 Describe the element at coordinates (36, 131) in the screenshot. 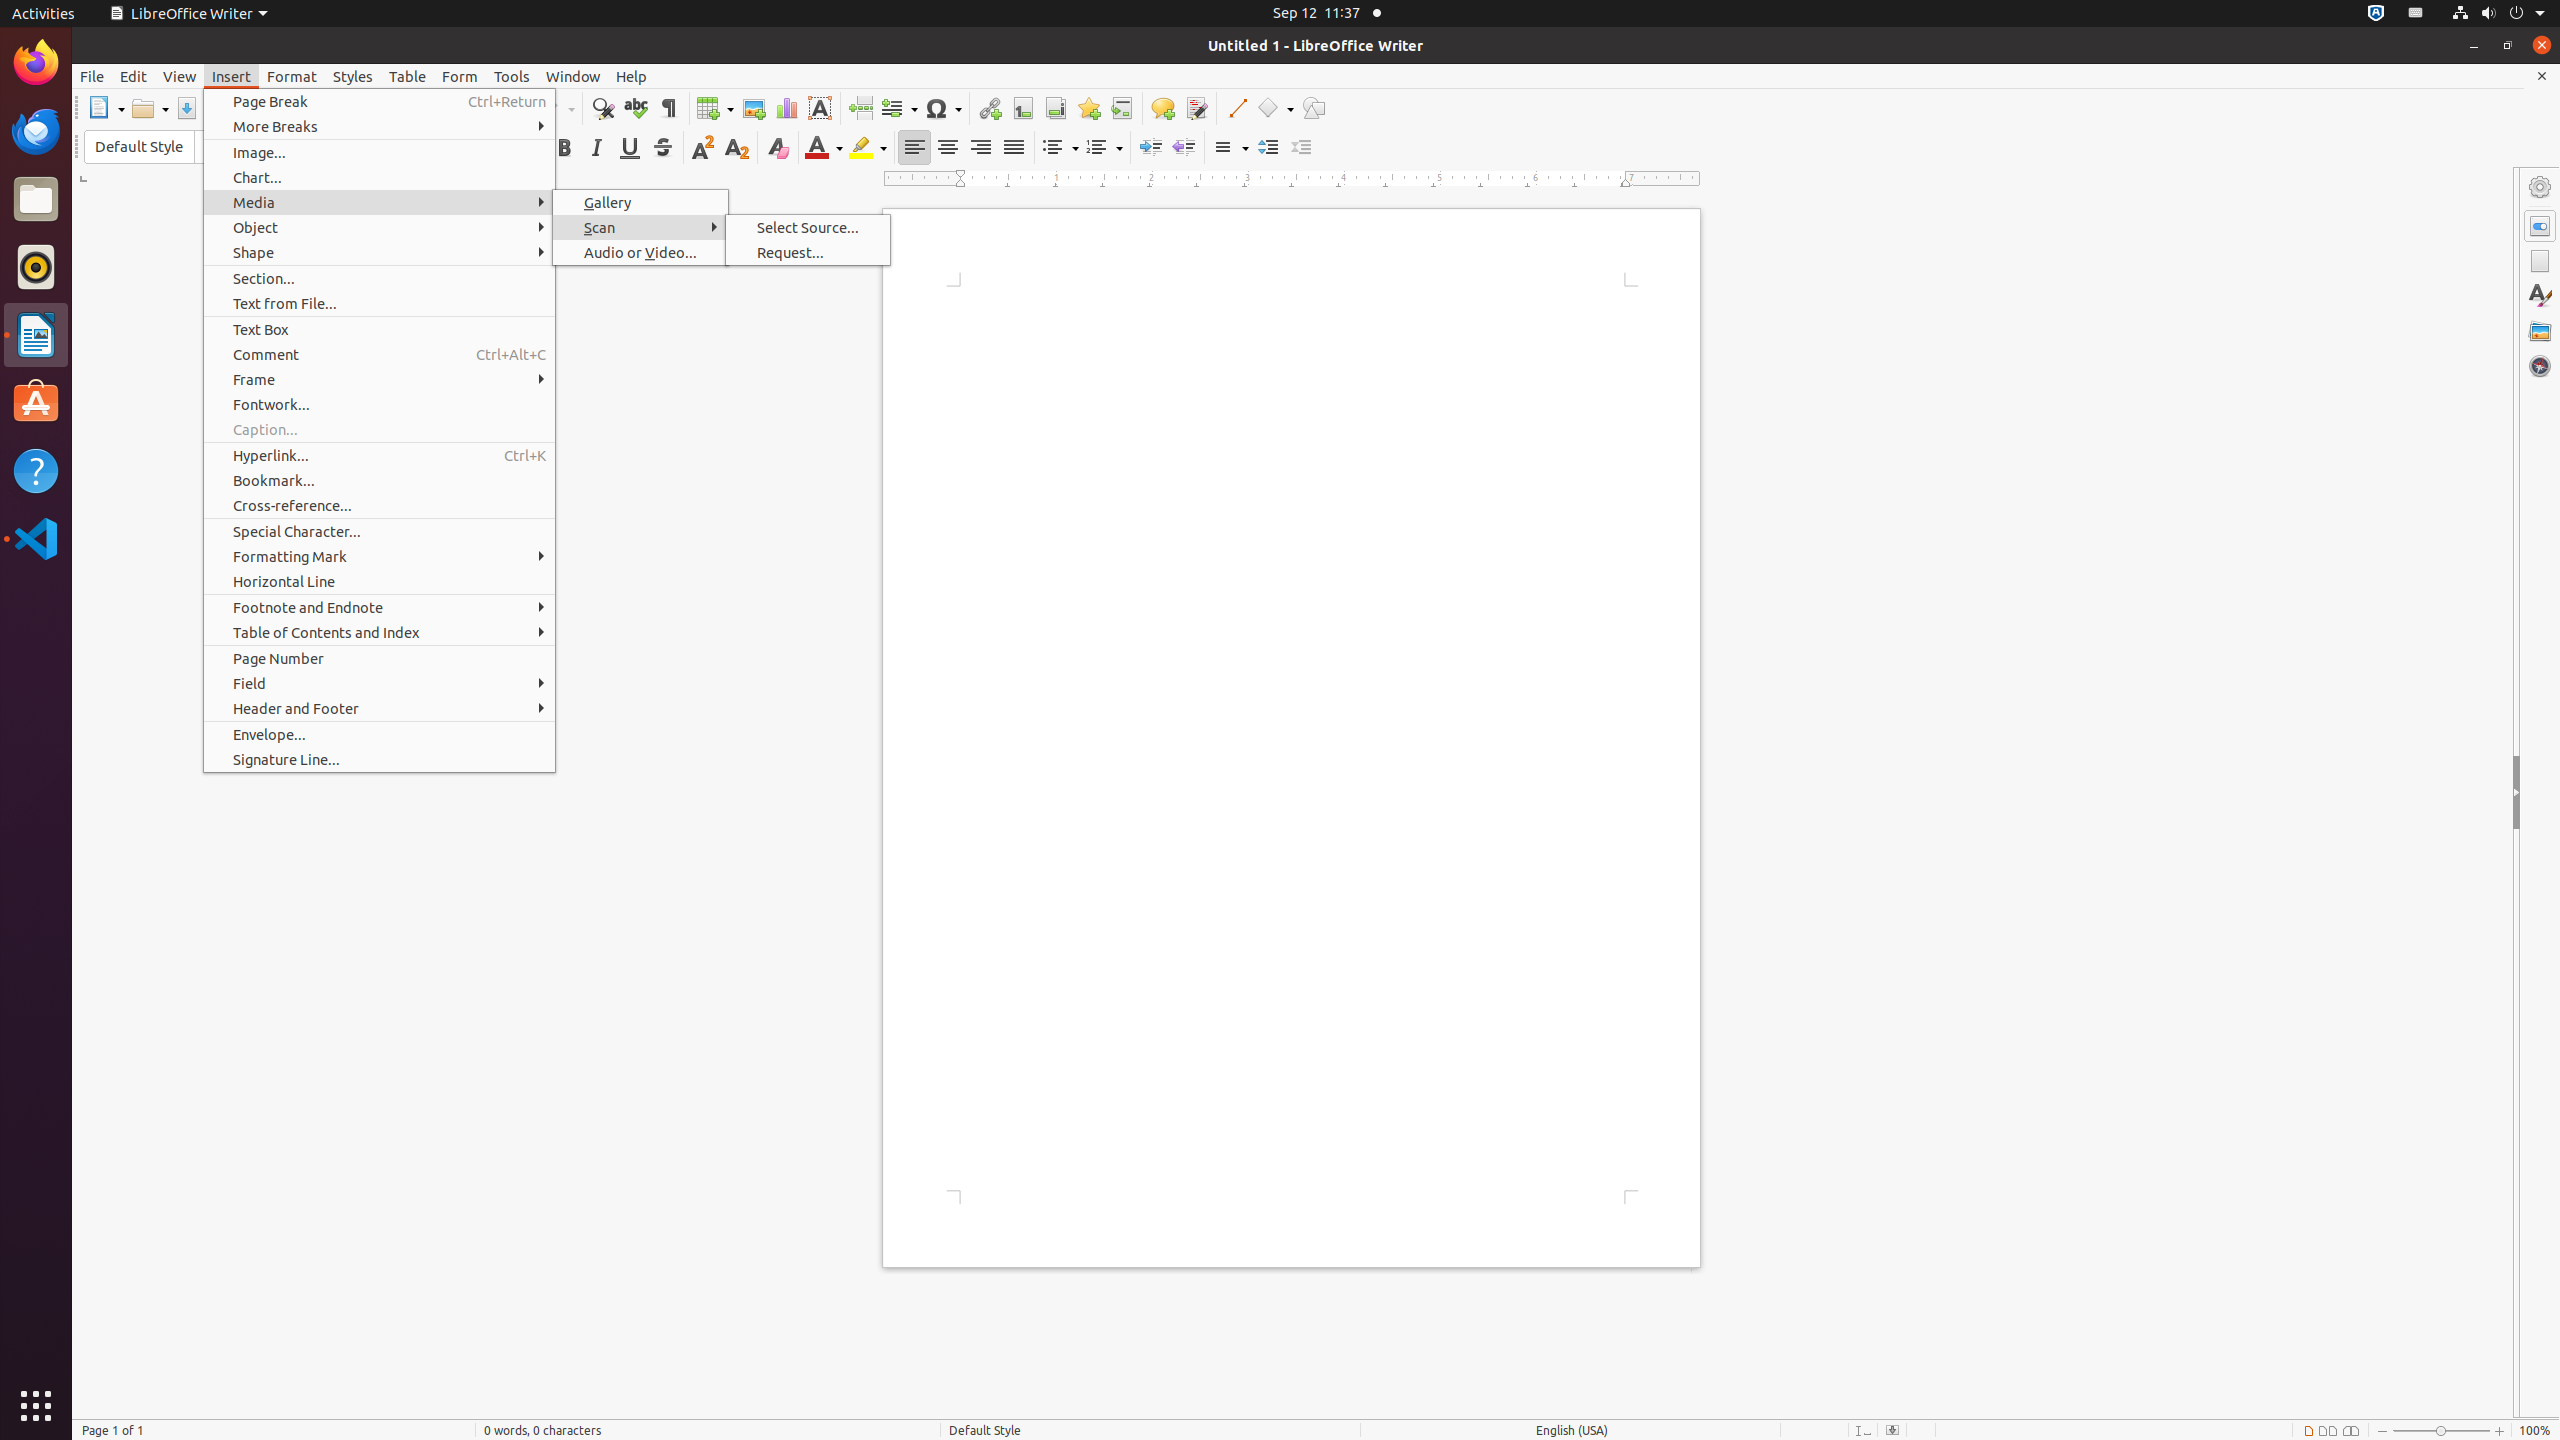

I see `Thunderbird Mail` at that location.